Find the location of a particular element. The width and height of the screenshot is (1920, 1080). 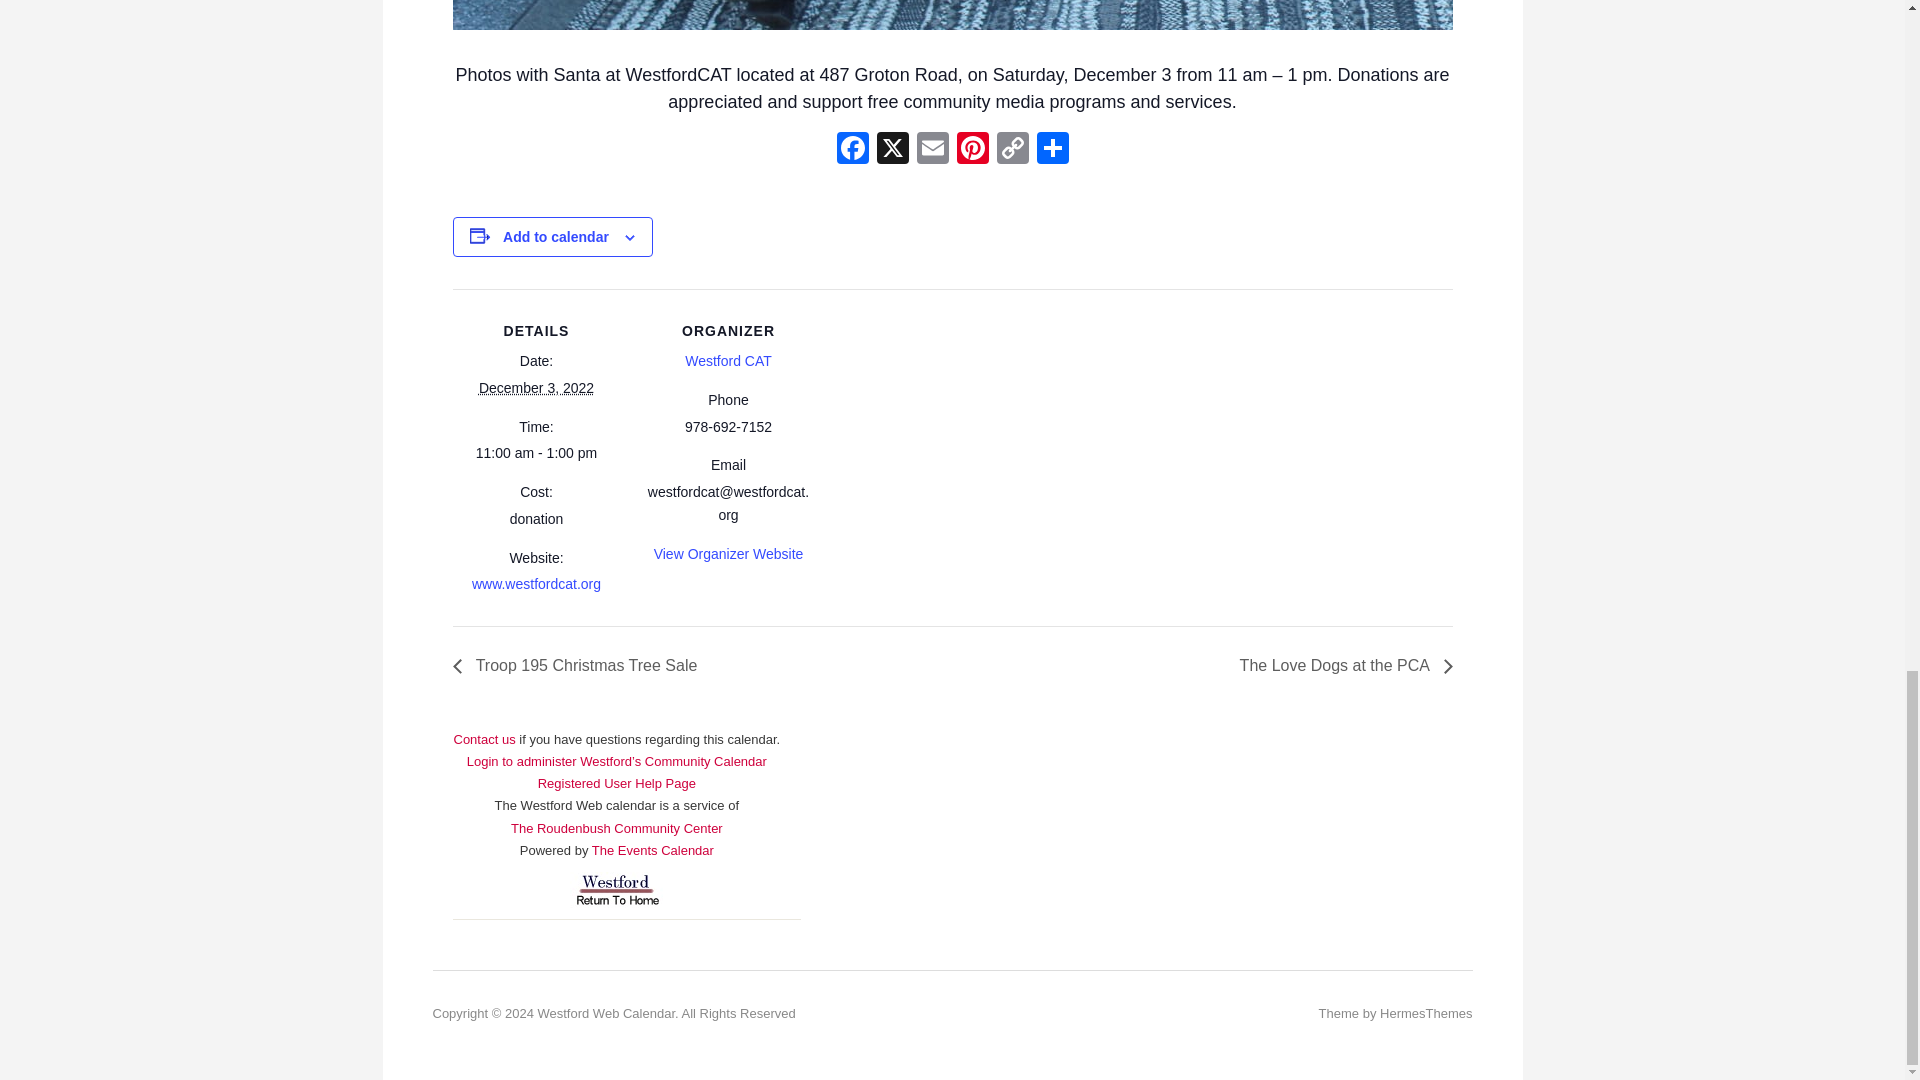

The Roudenbush Community Center is located at coordinates (616, 828).